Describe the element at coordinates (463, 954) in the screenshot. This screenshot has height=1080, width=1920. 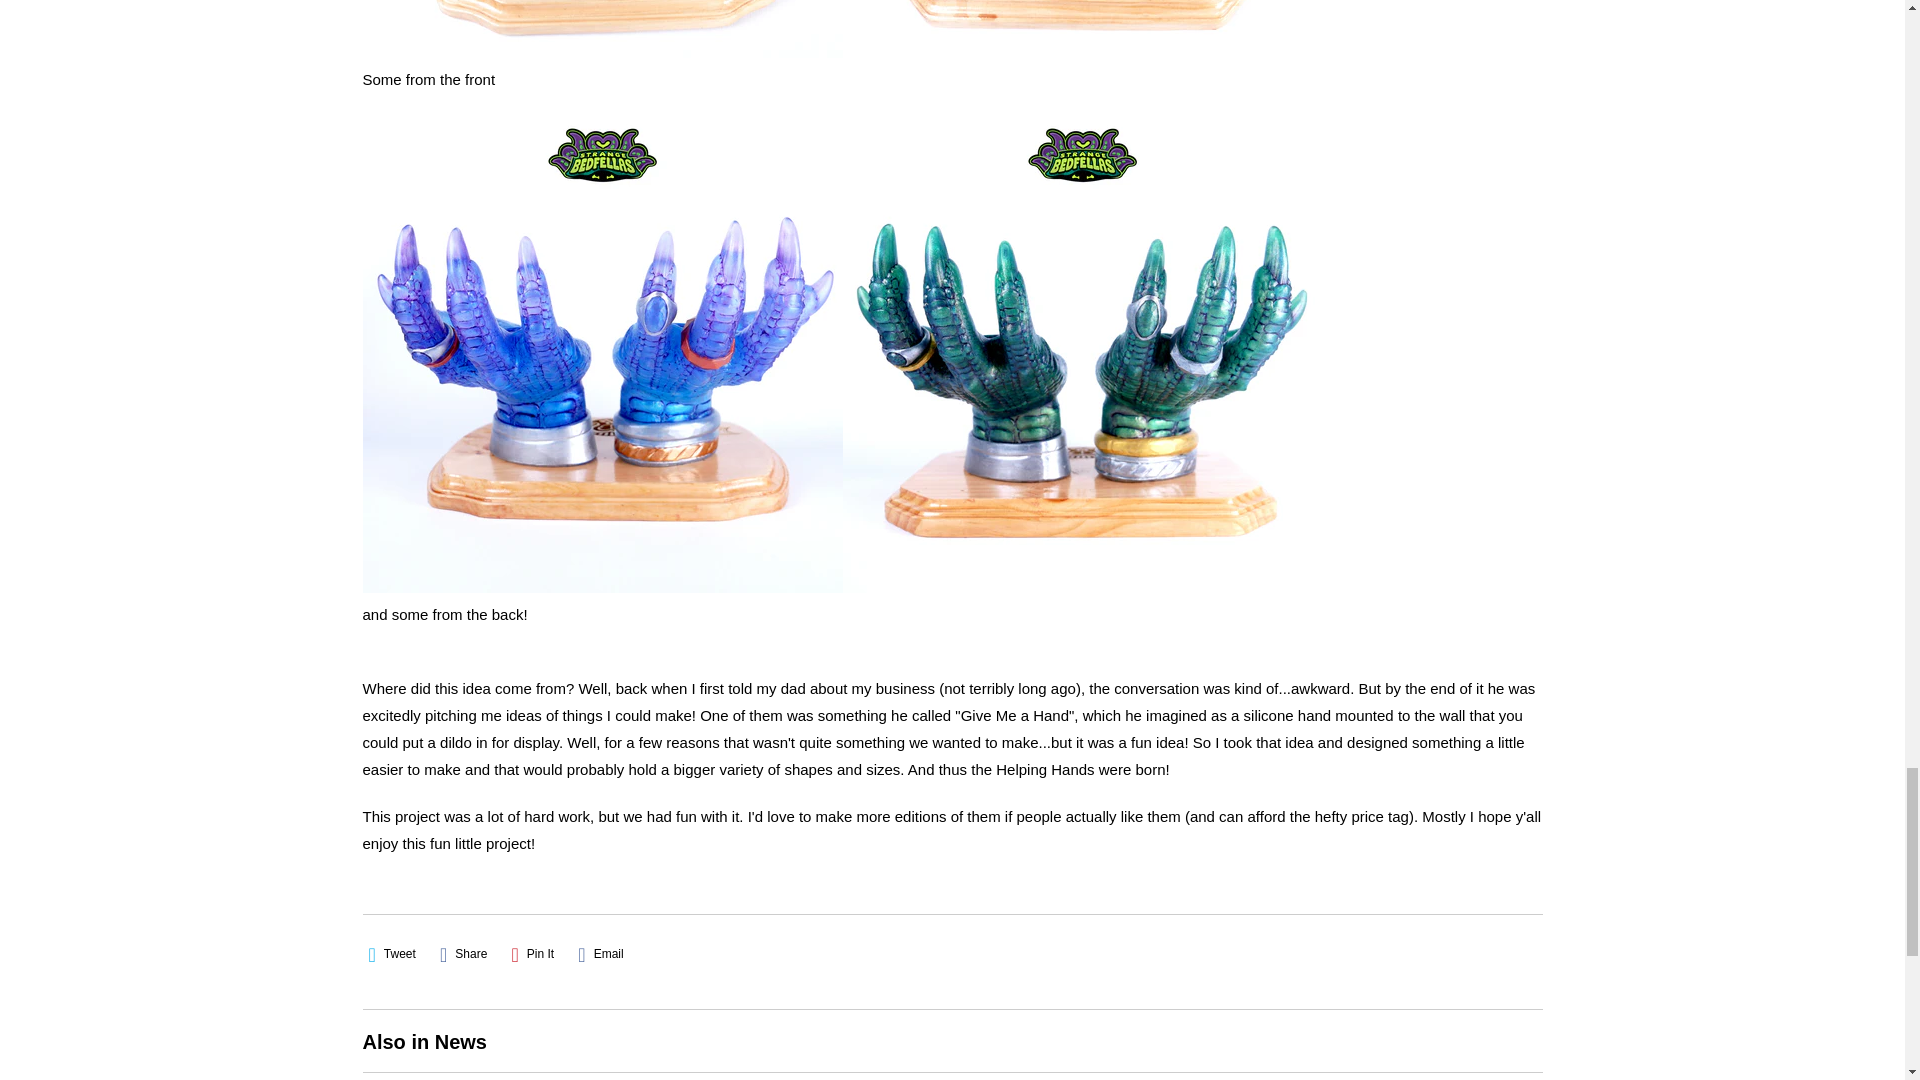
I see `Share this on Facebook` at that location.